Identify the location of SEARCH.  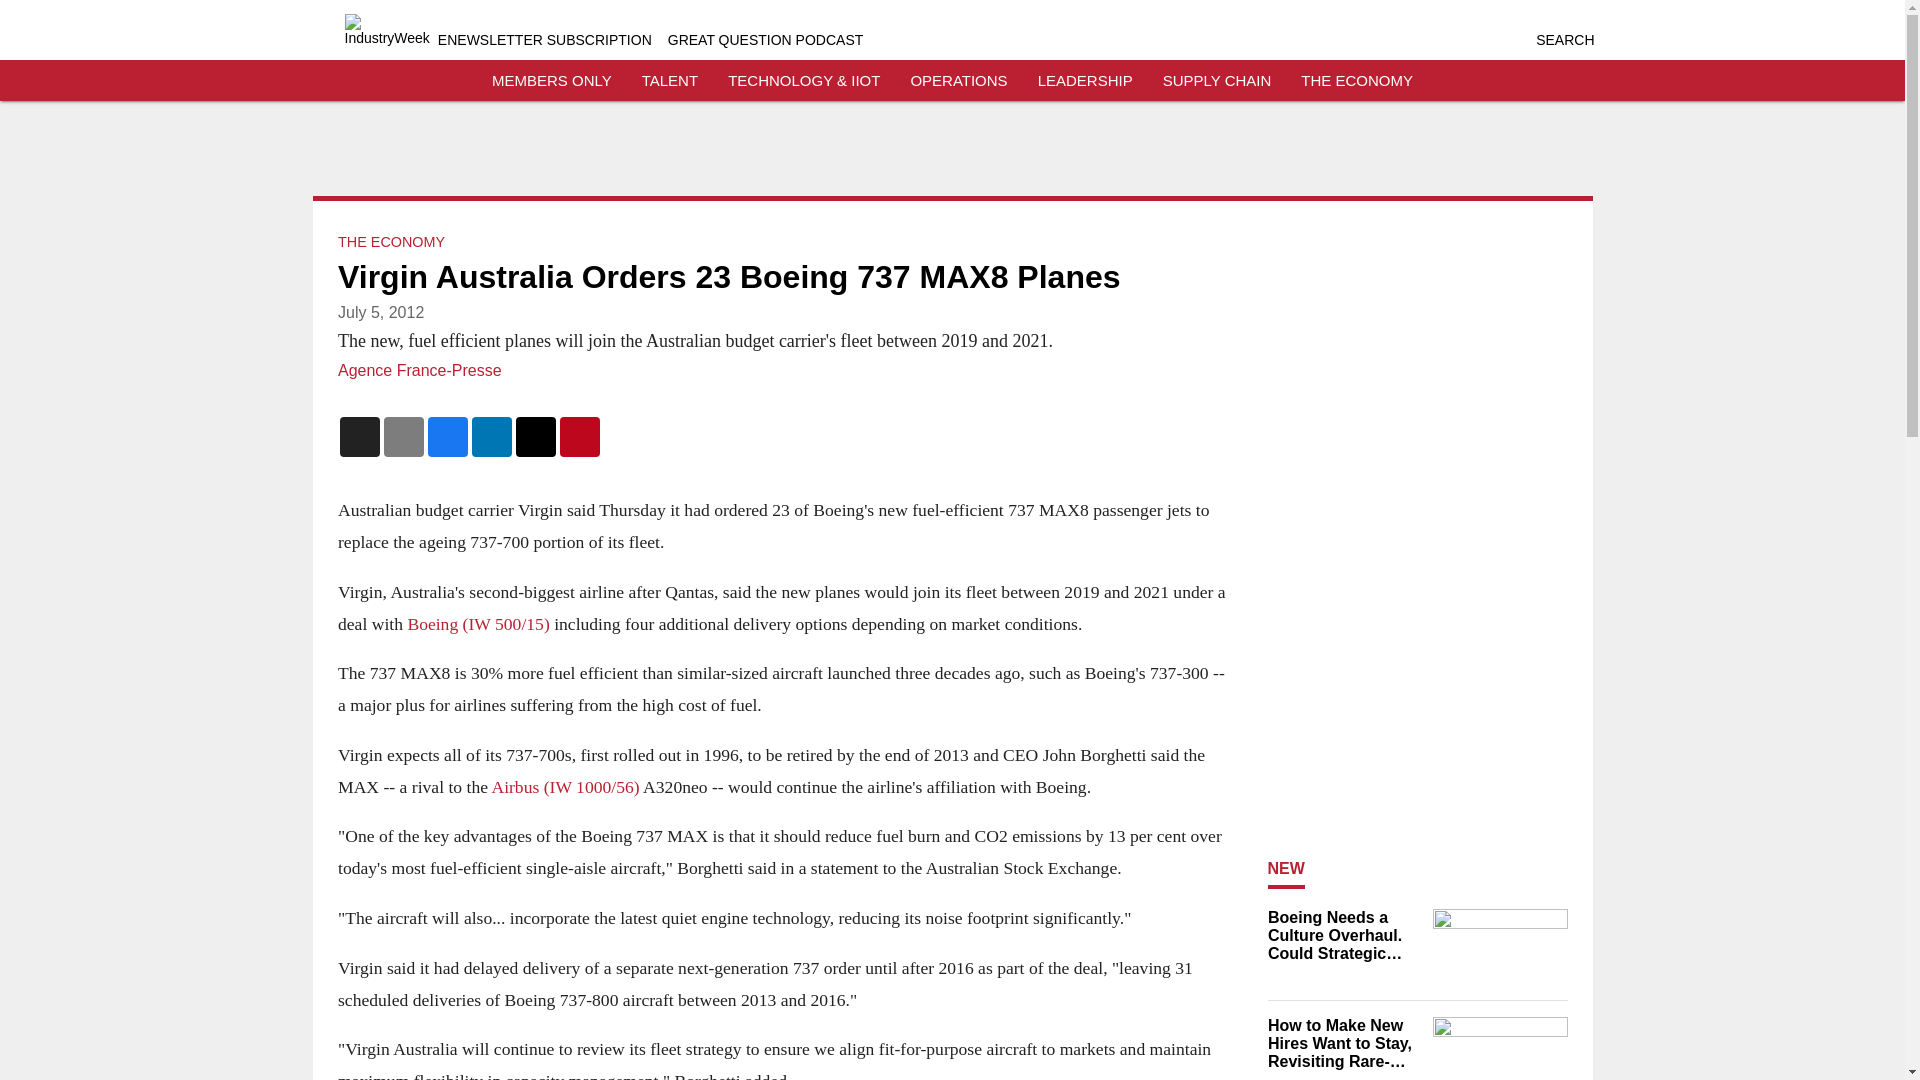
(1564, 40).